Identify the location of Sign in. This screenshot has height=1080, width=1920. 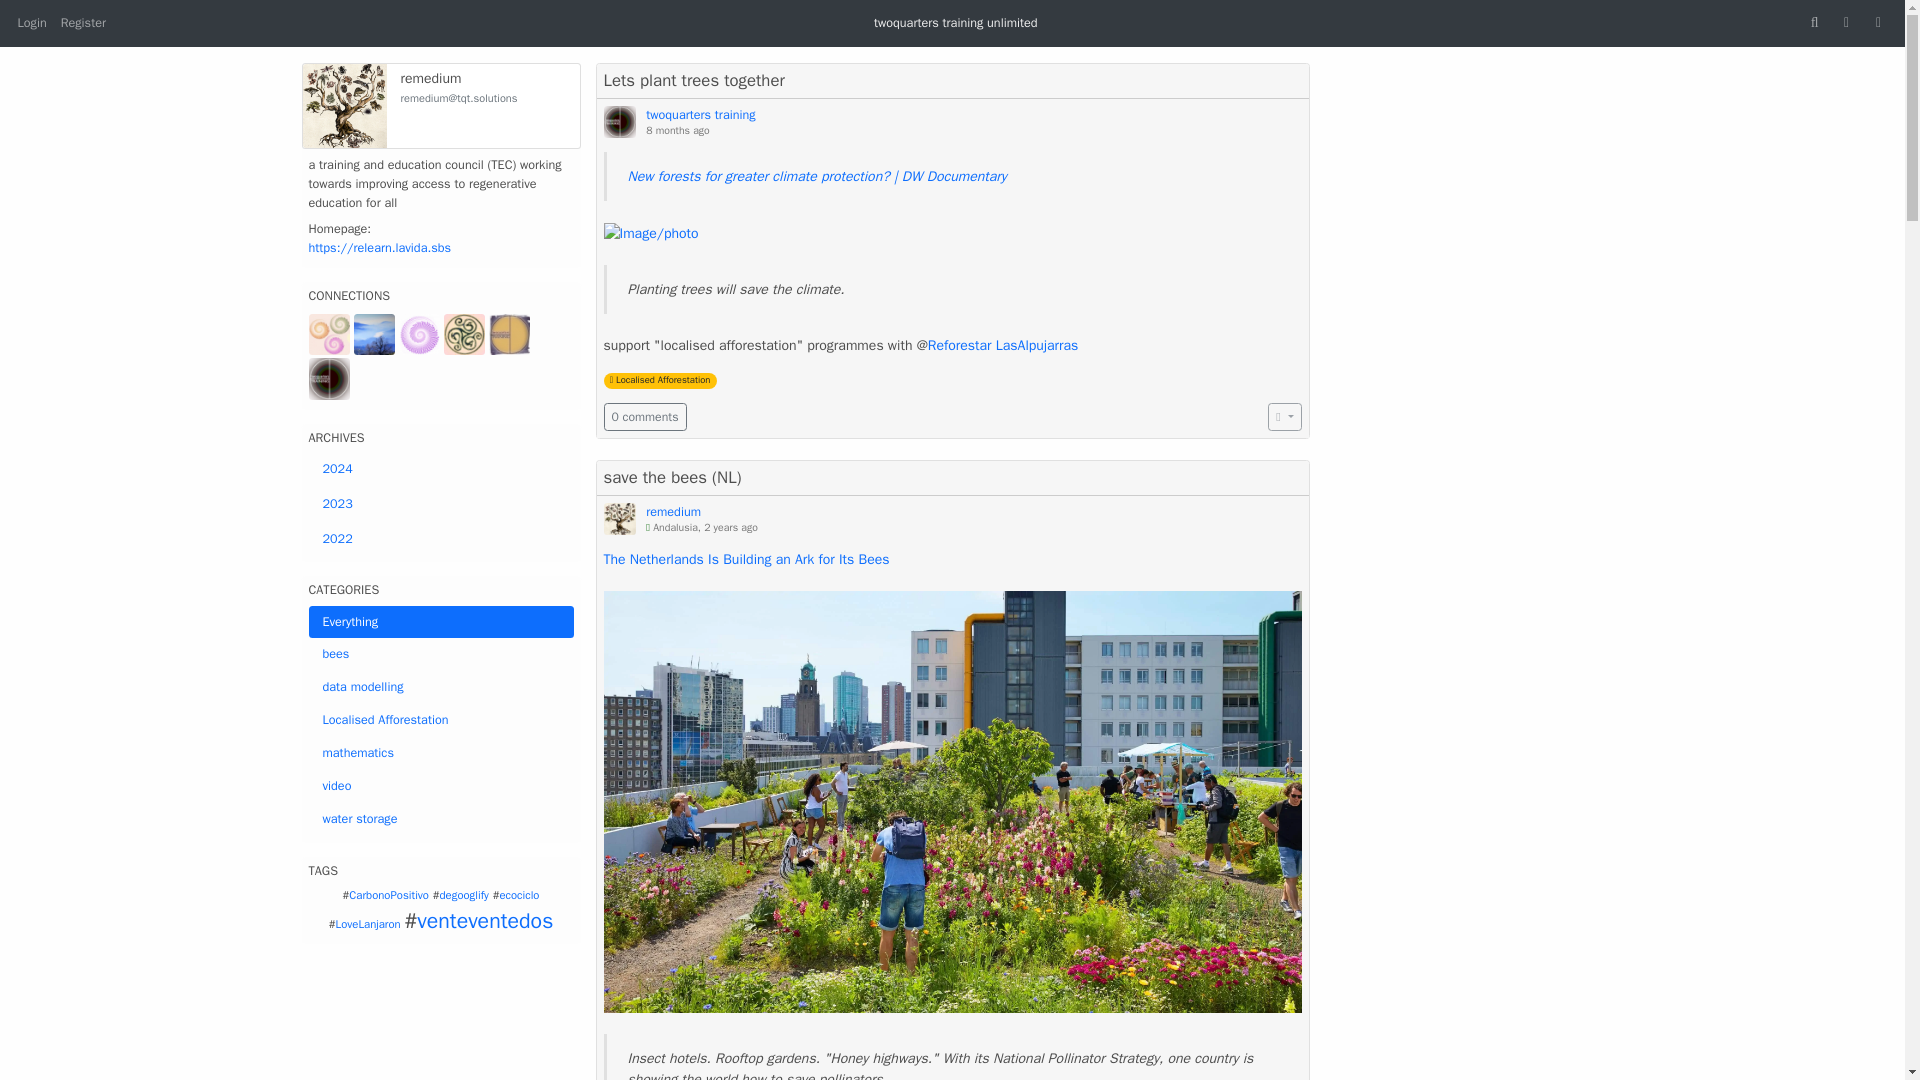
(31, 22).